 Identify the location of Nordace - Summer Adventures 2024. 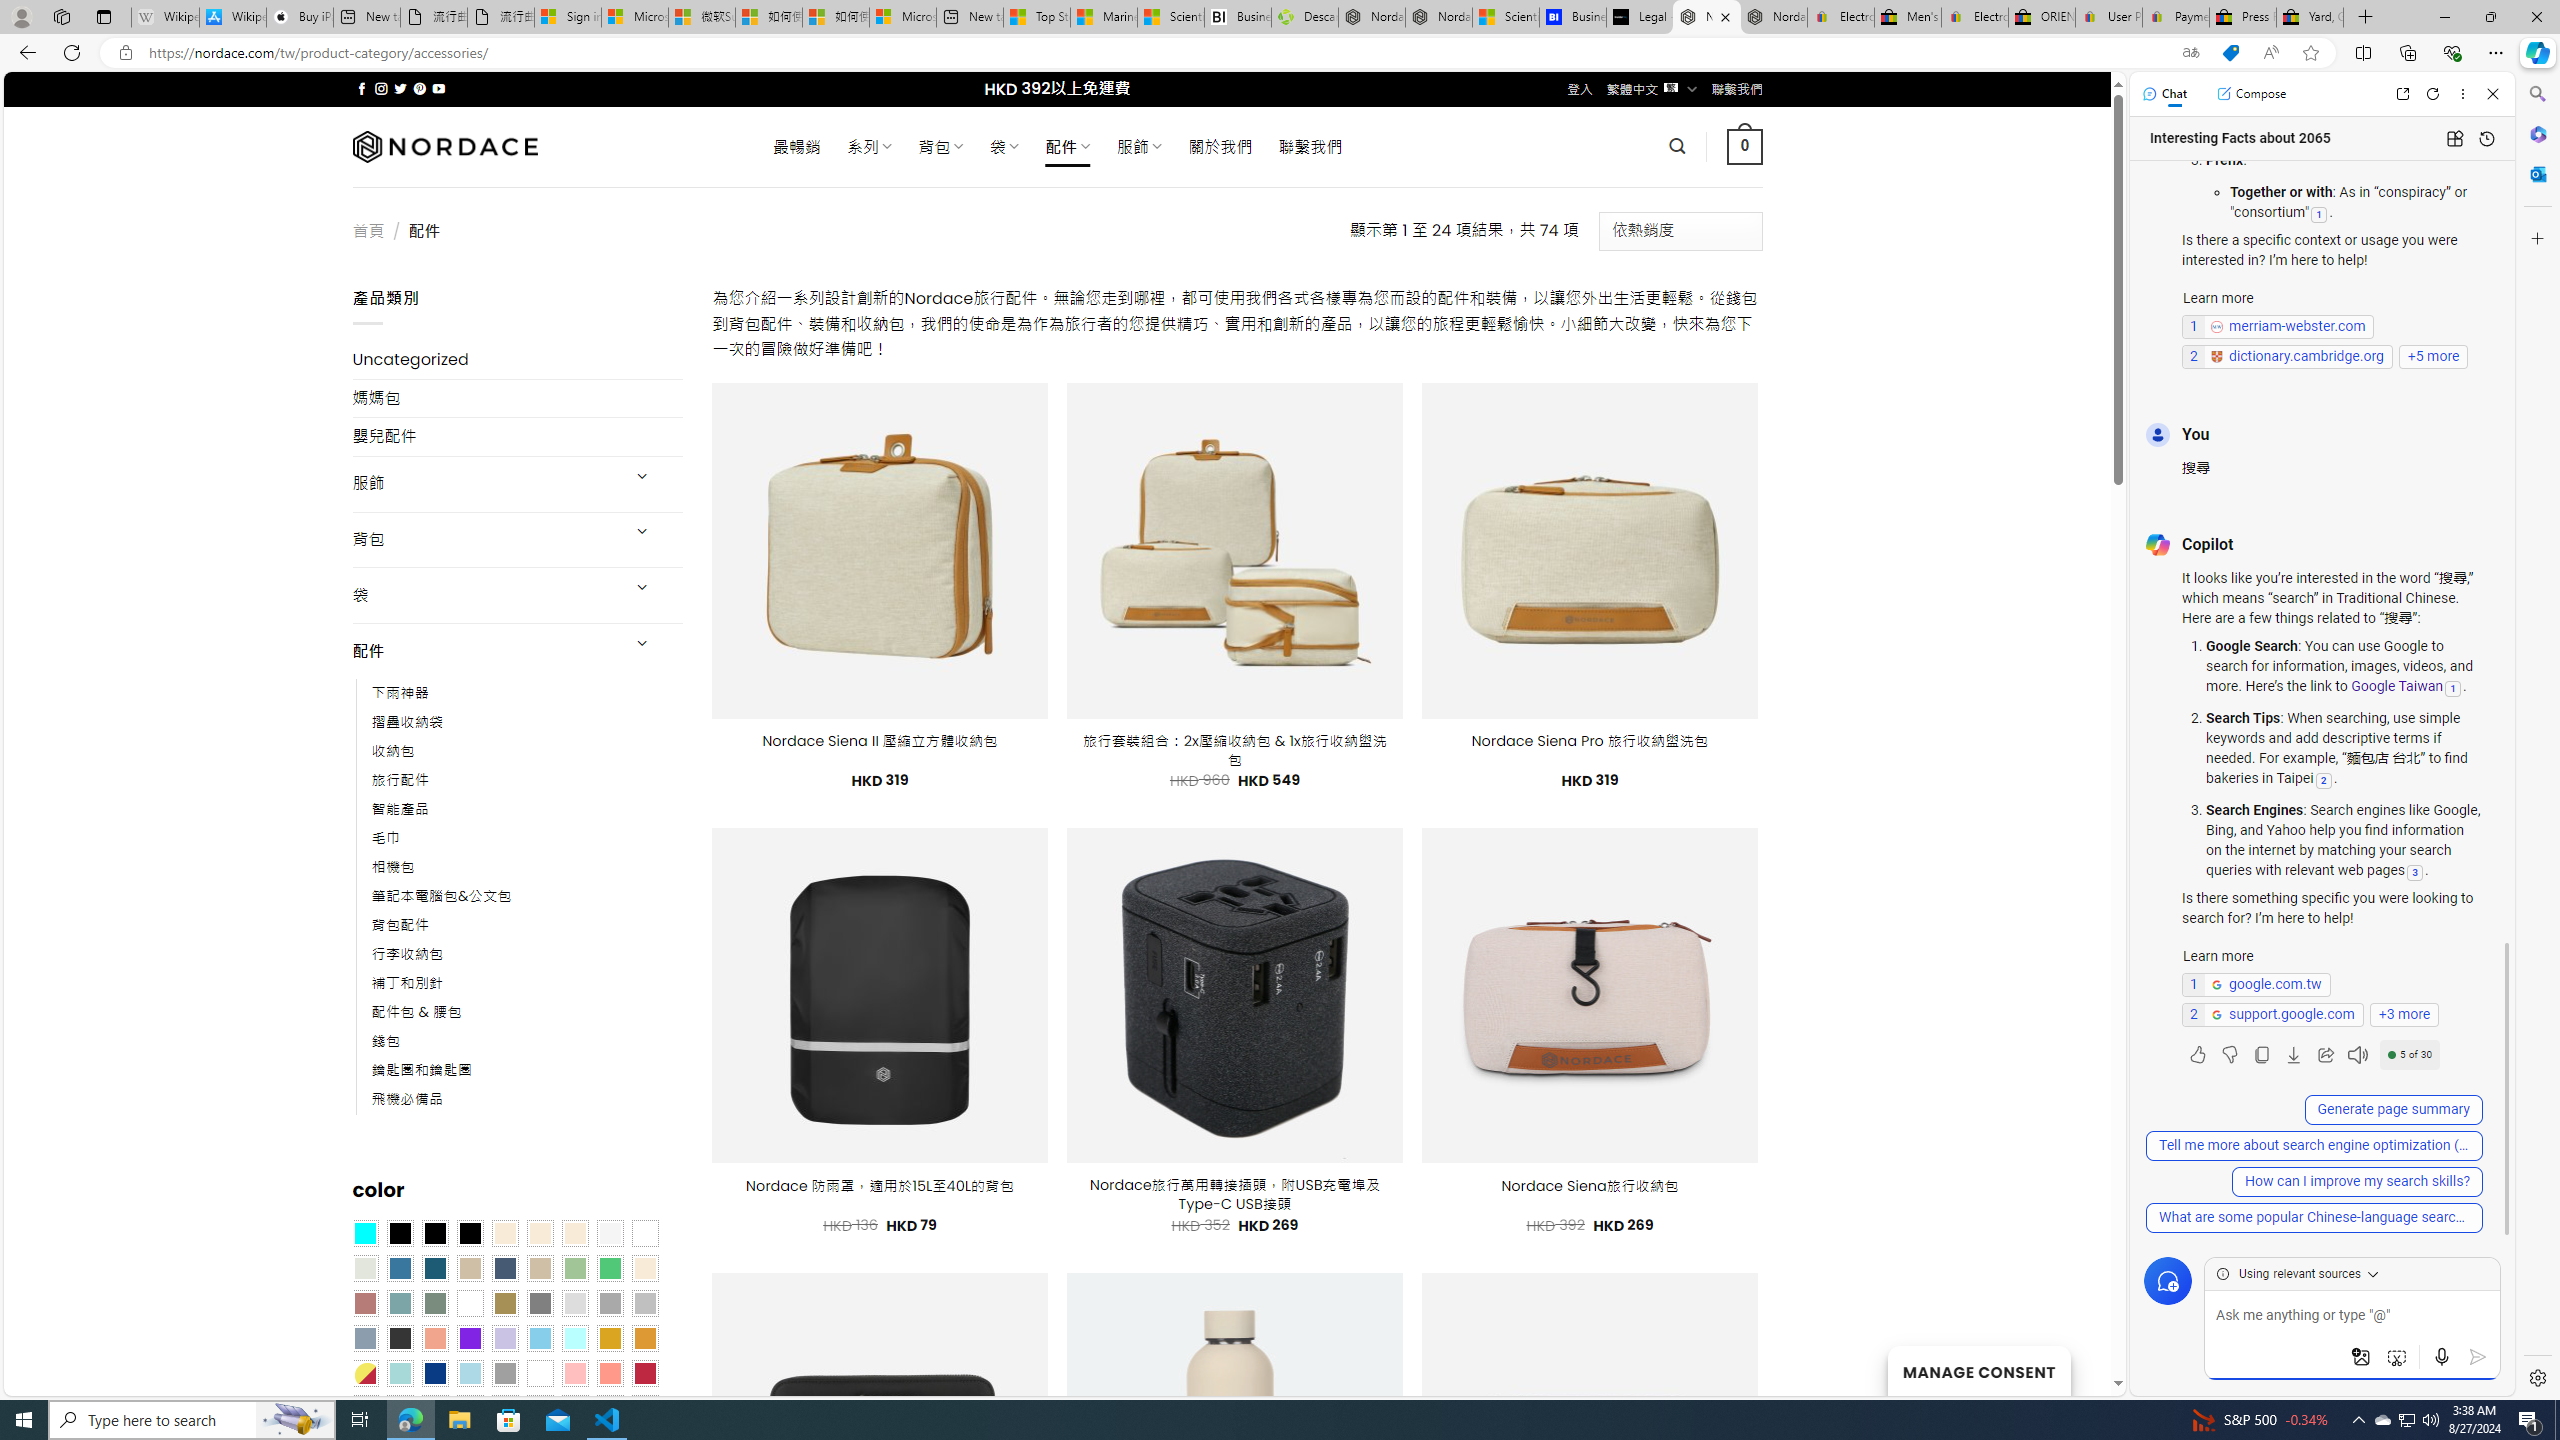
(1372, 17).